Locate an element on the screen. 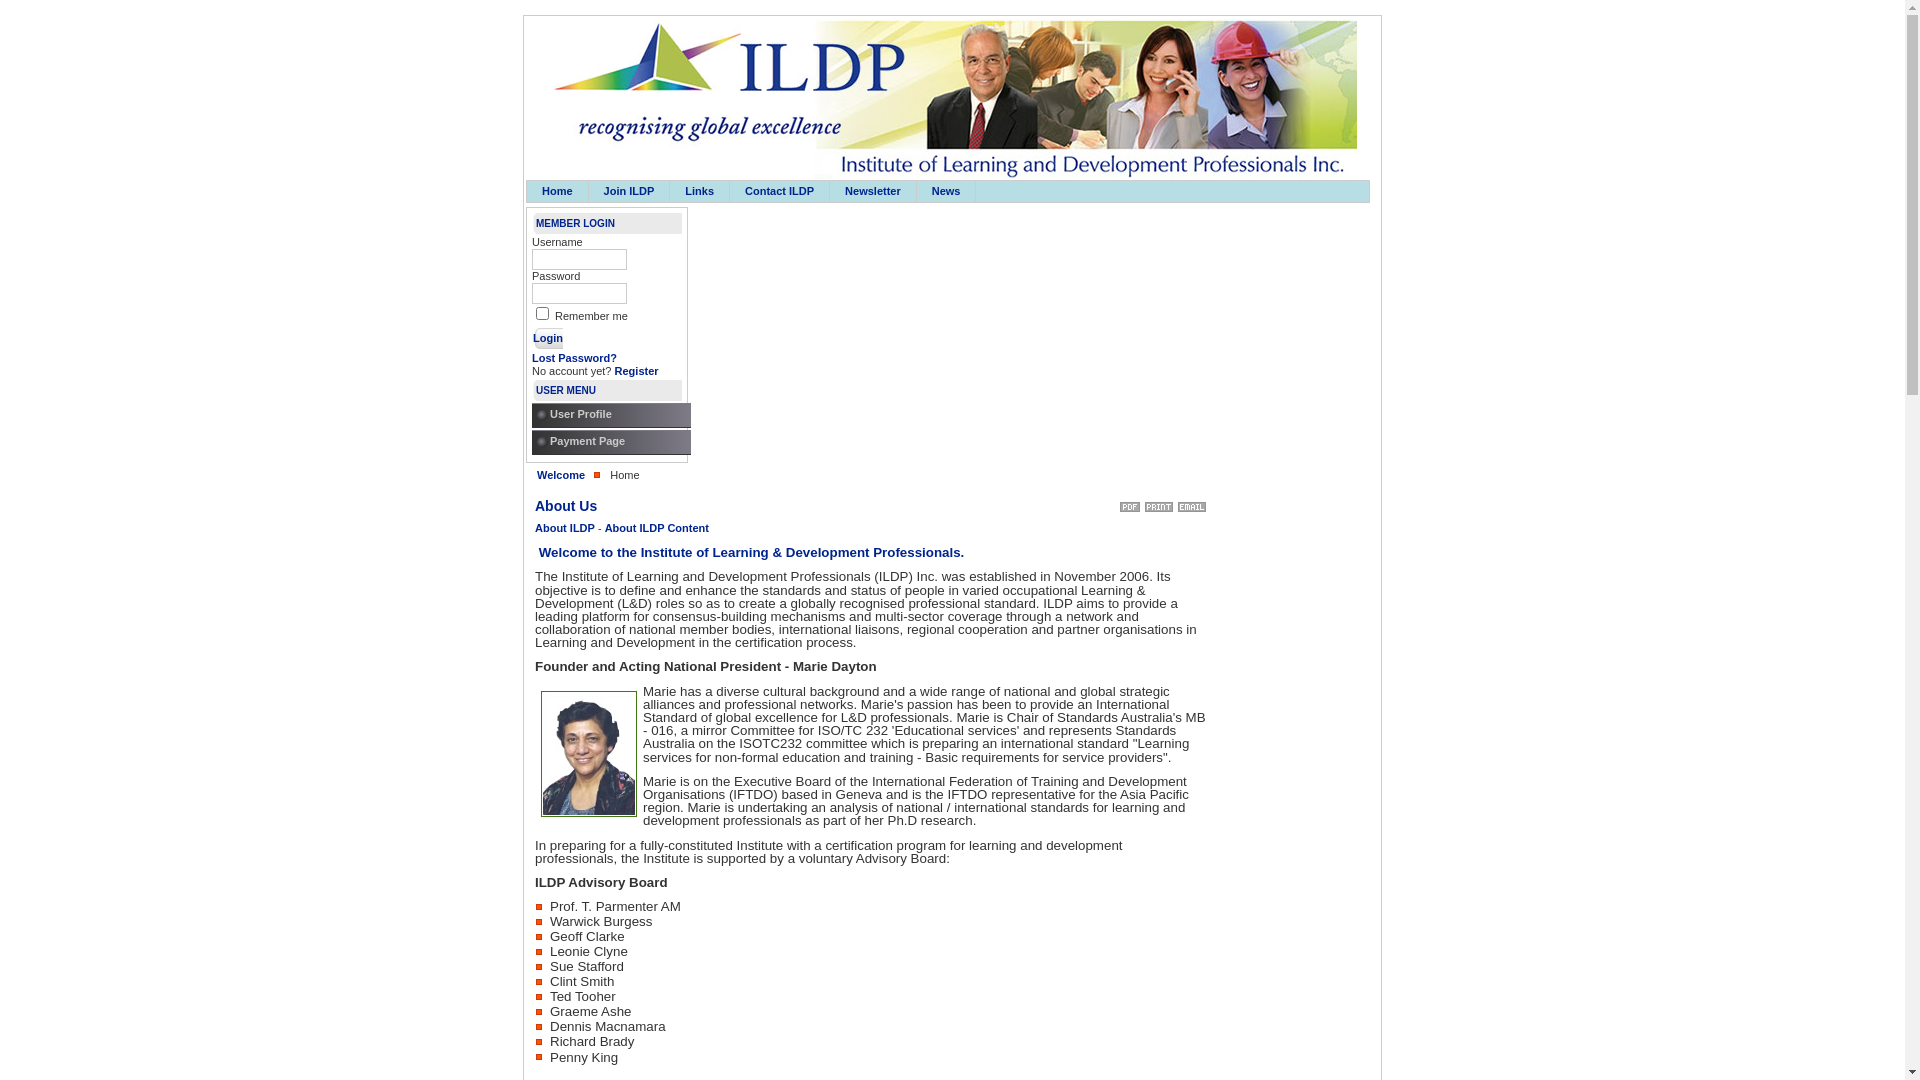  About ILDP Content is located at coordinates (657, 528).